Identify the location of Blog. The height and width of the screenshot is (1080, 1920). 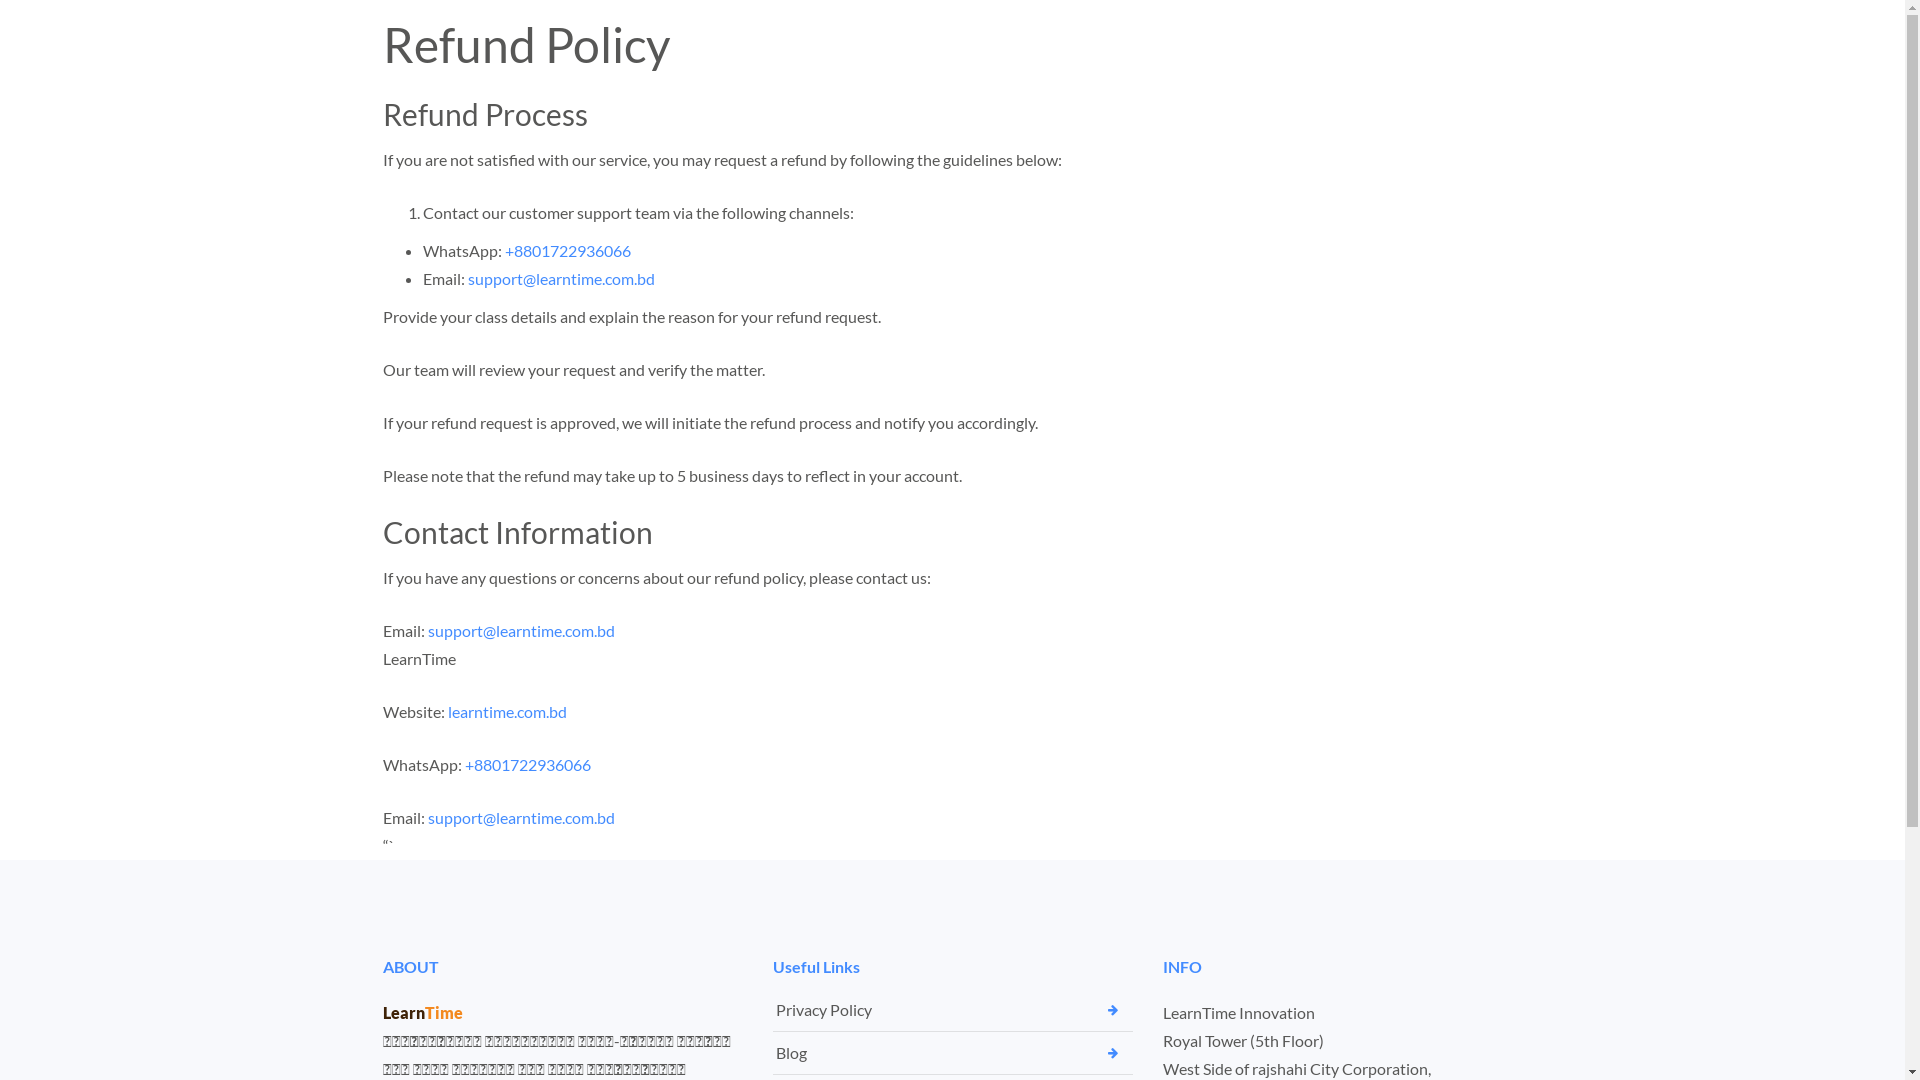
(792, 1053).